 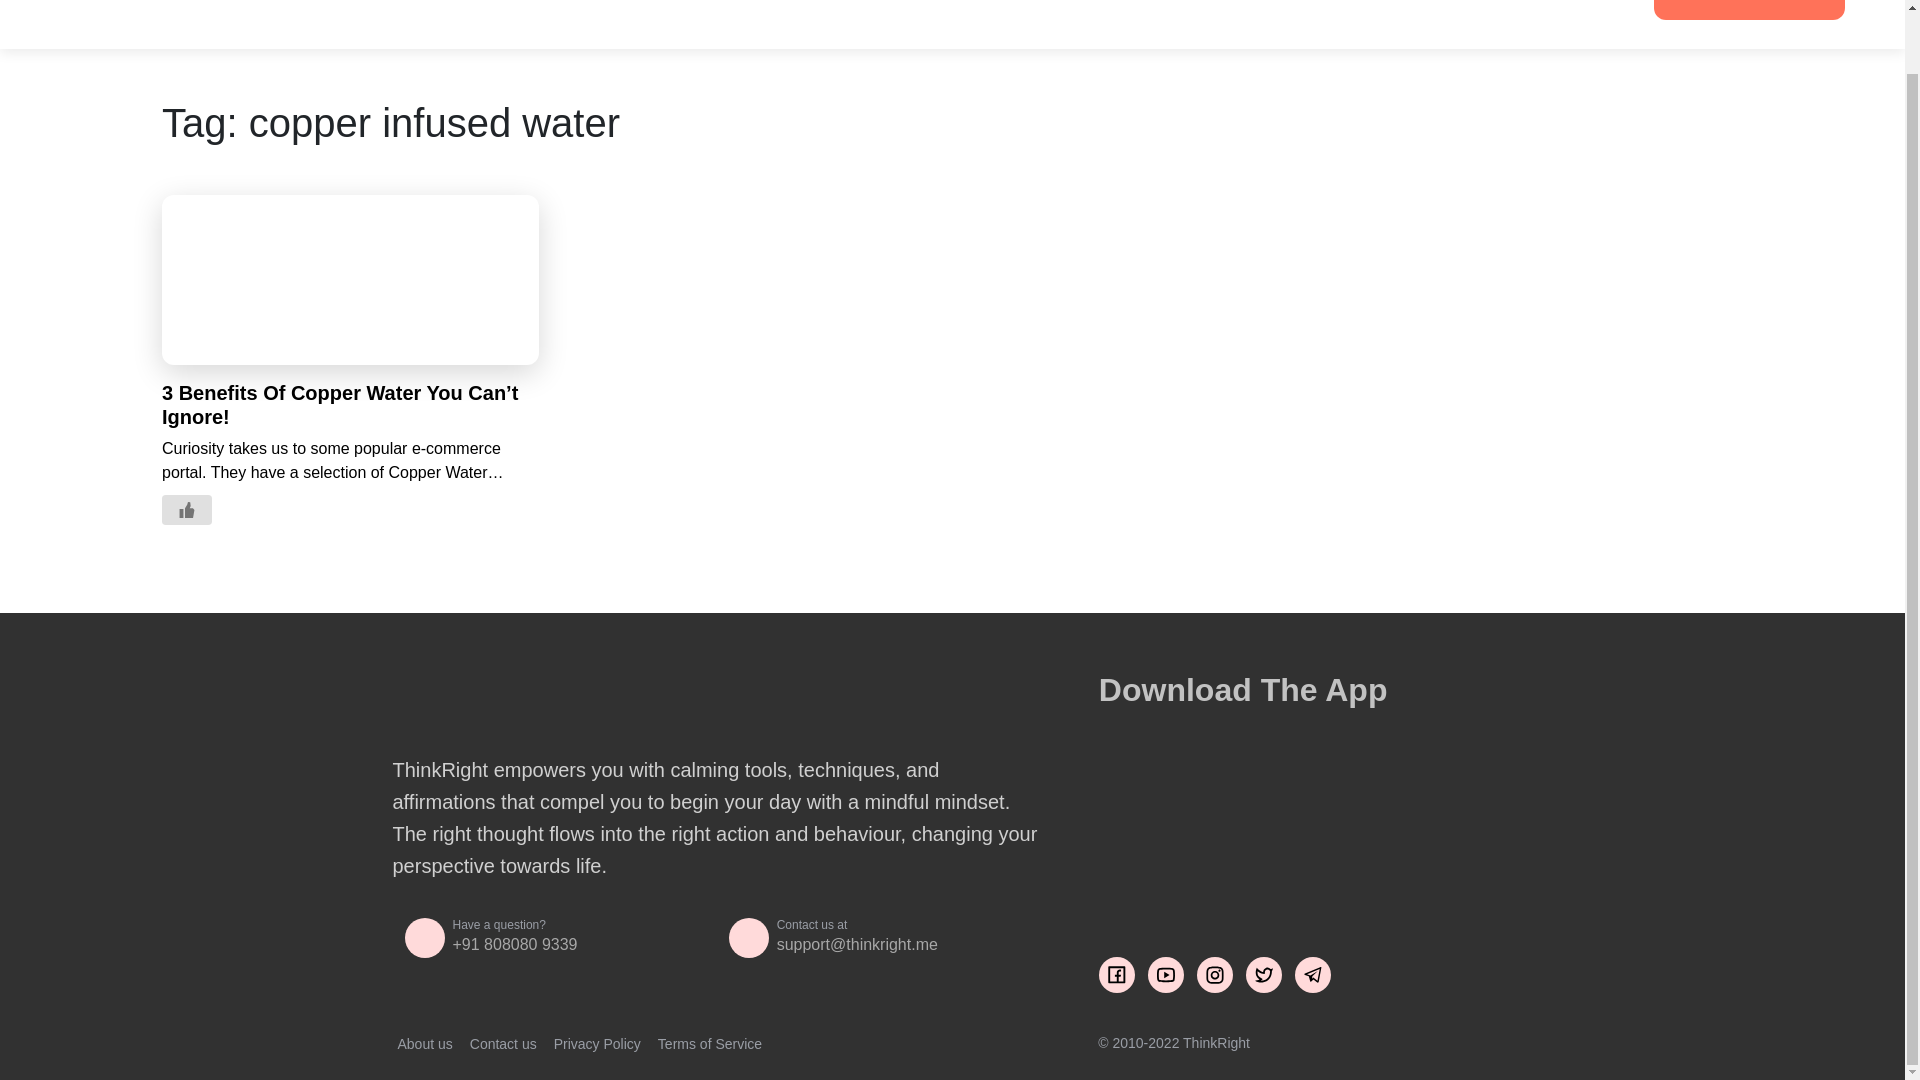 I want to click on play-store-foo, so click(x=1265, y=880).